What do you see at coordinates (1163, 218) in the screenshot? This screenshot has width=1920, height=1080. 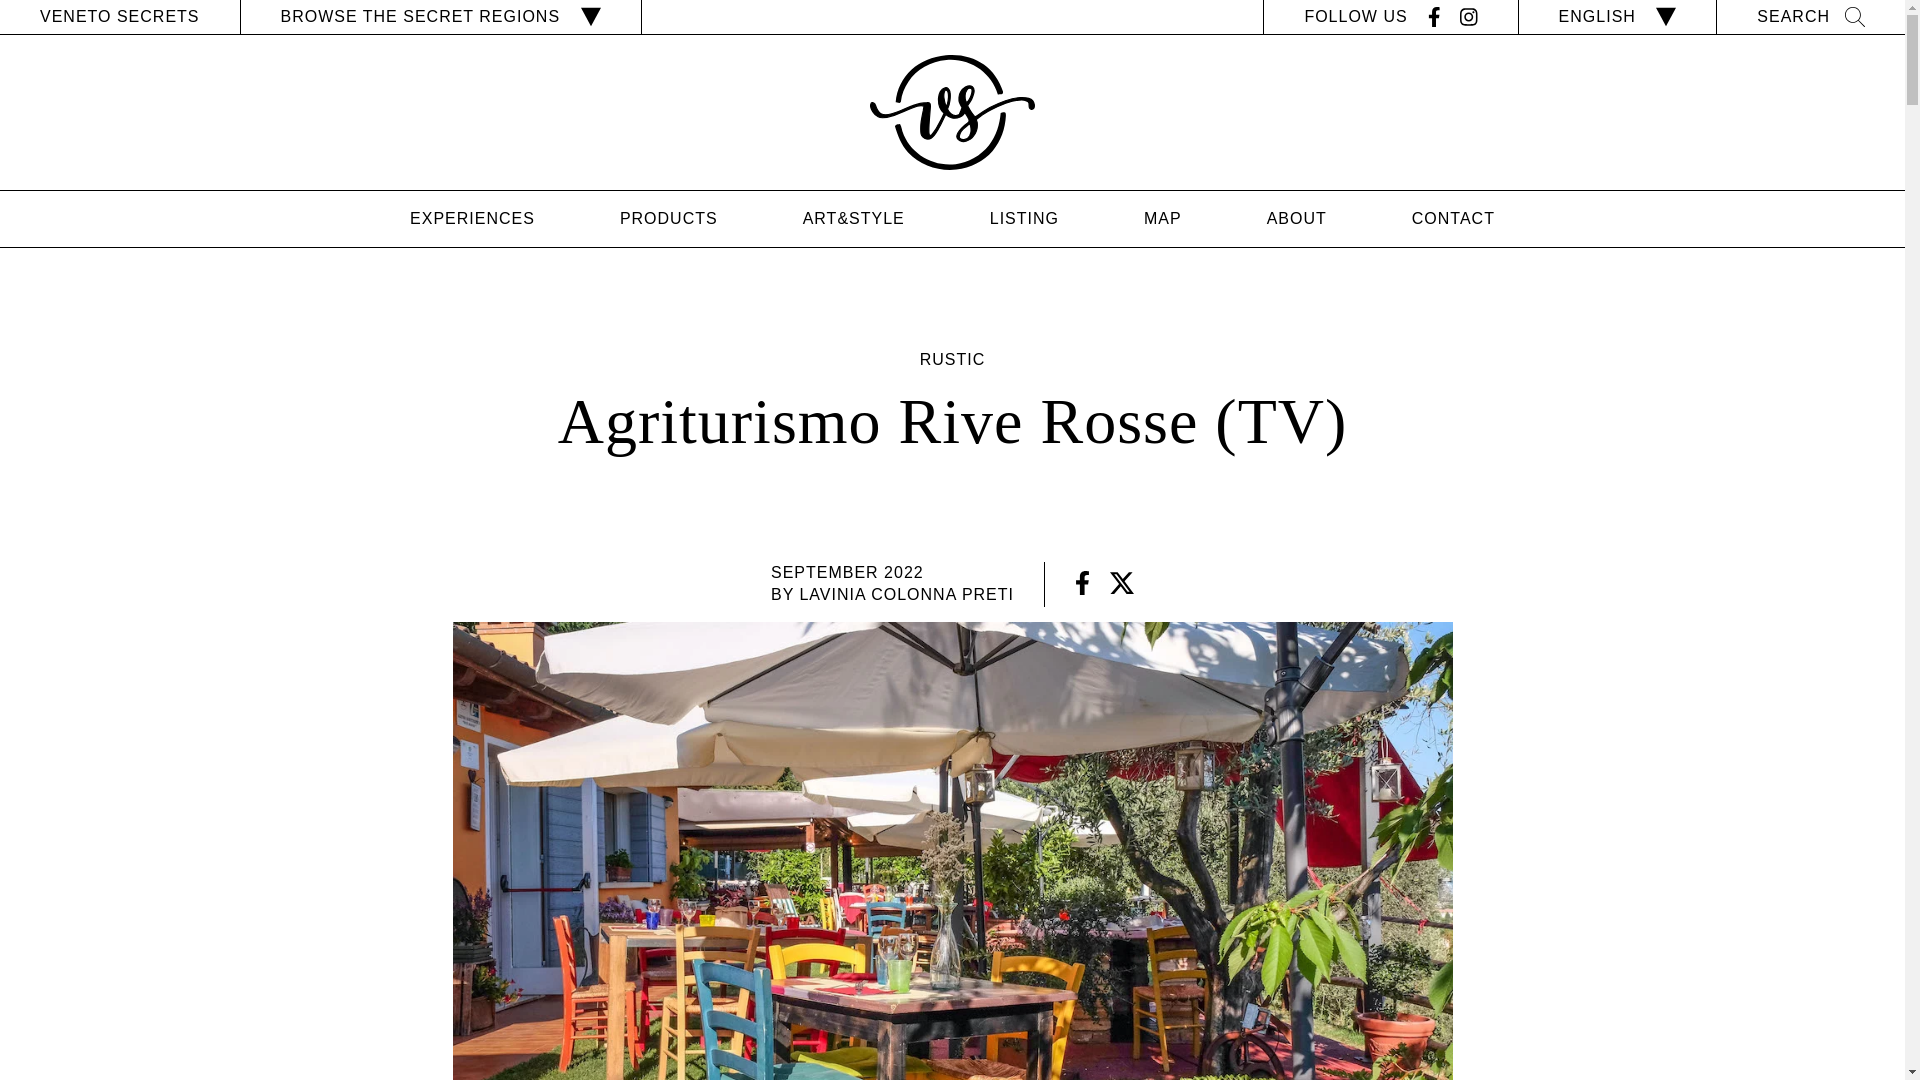 I see `MAP` at bounding box center [1163, 218].